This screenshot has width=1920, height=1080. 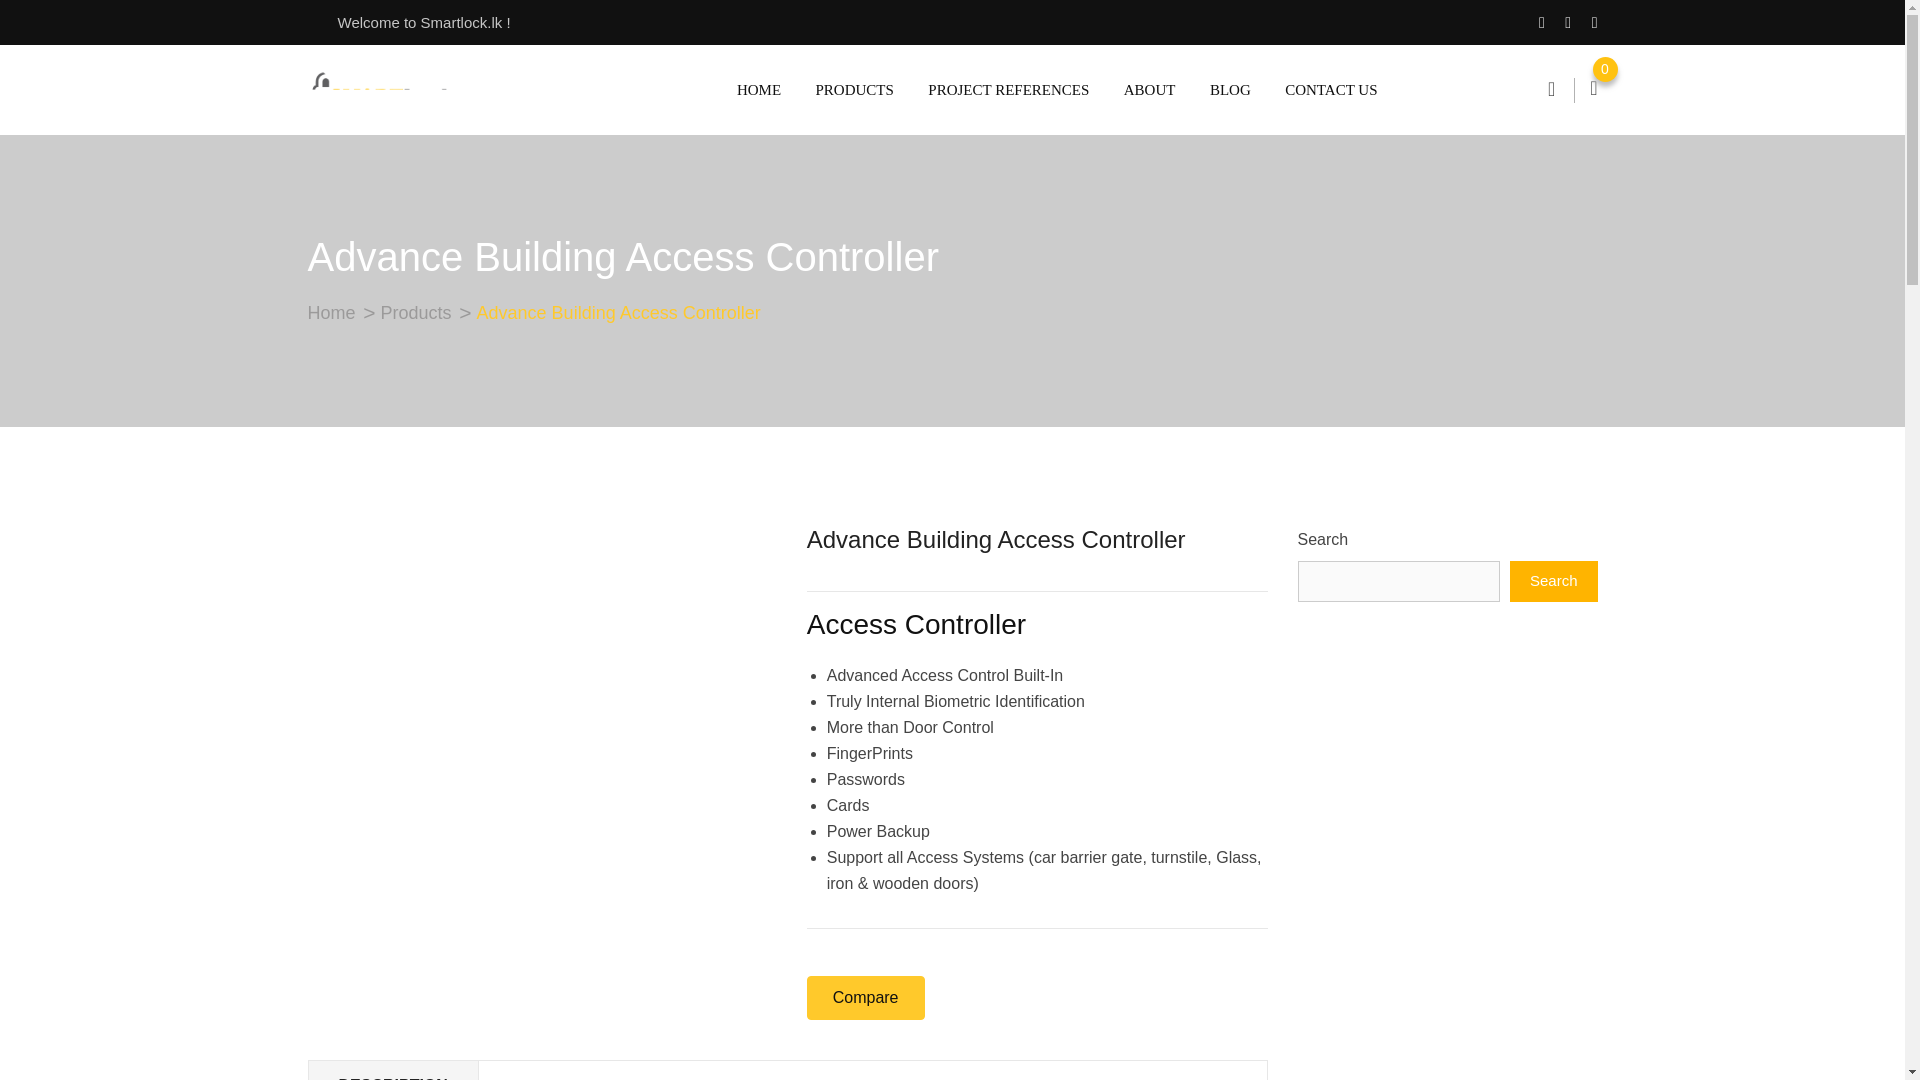 I want to click on ABOUT, so click(x=1150, y=90).